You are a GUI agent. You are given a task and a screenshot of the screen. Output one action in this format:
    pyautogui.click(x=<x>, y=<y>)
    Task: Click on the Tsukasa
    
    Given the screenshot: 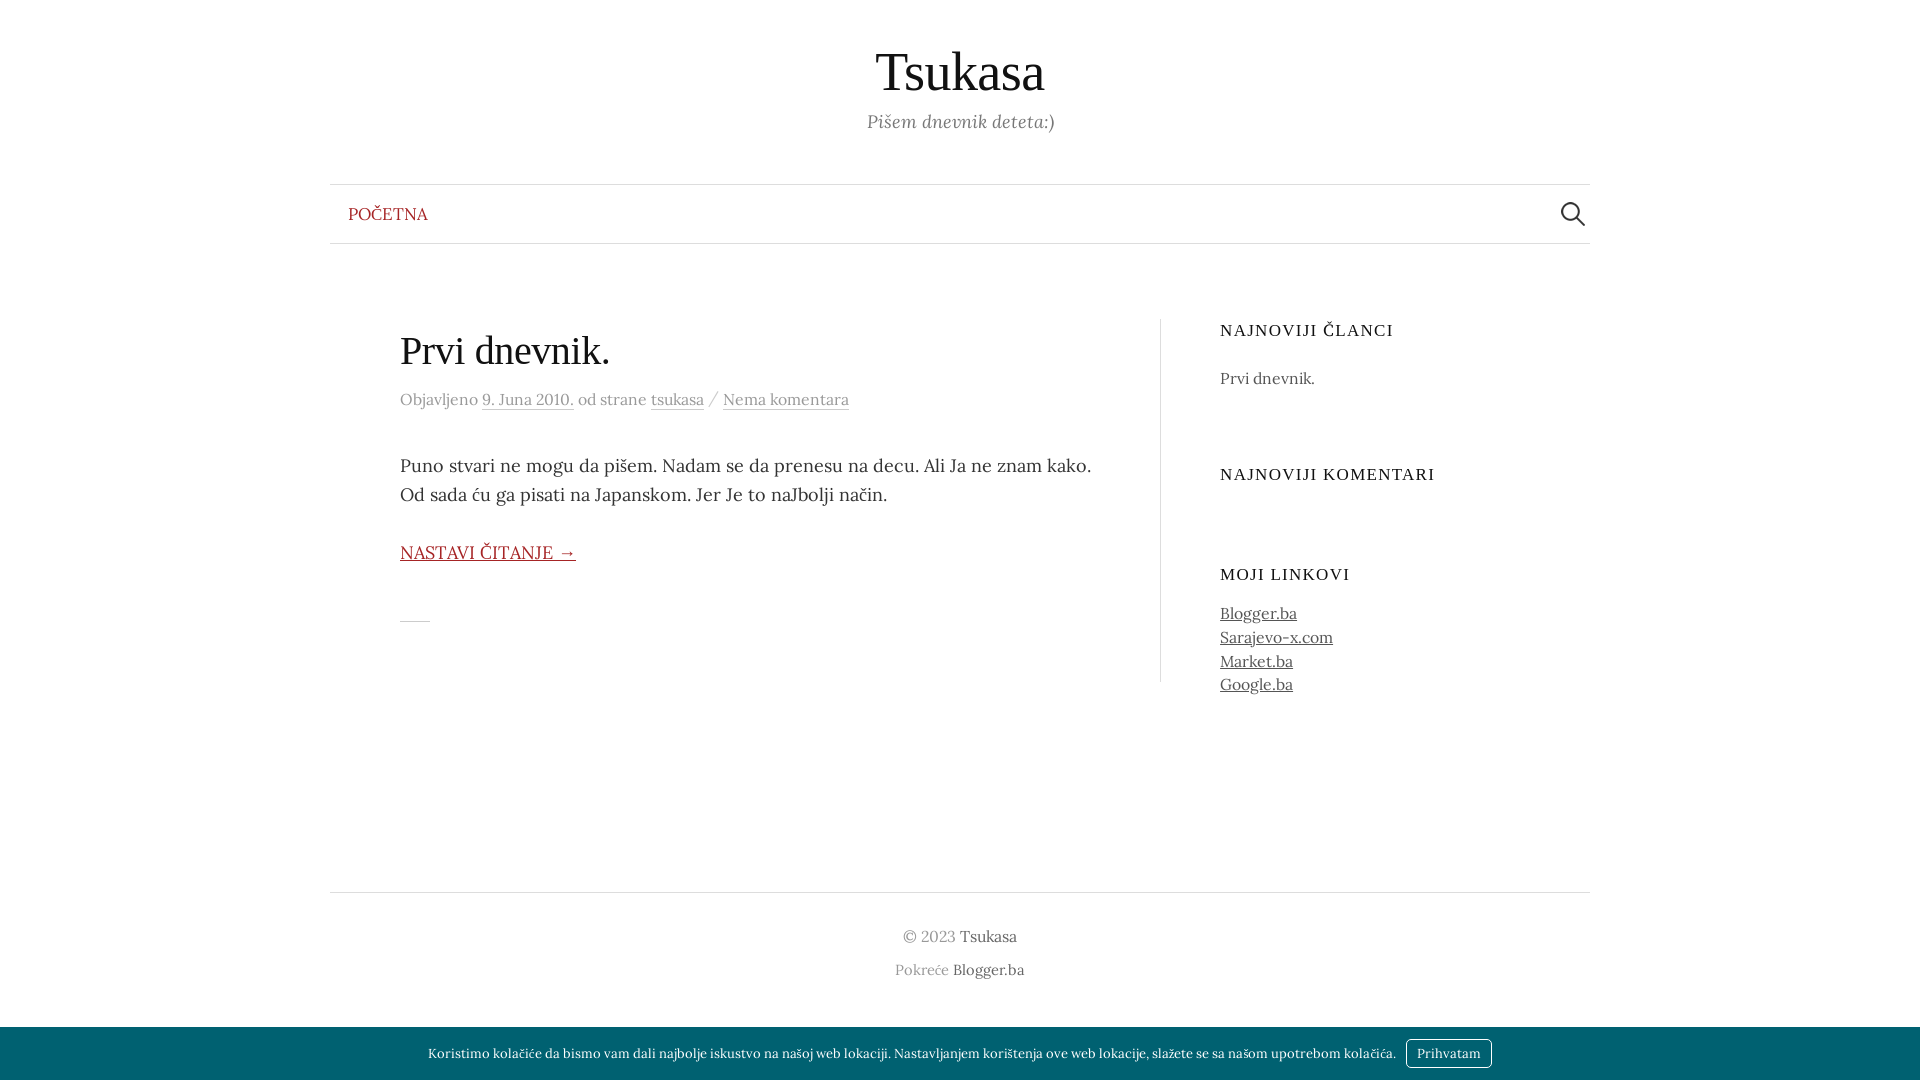 What is the action you would take?
    pyautogui.click(x=988, y=936)
    